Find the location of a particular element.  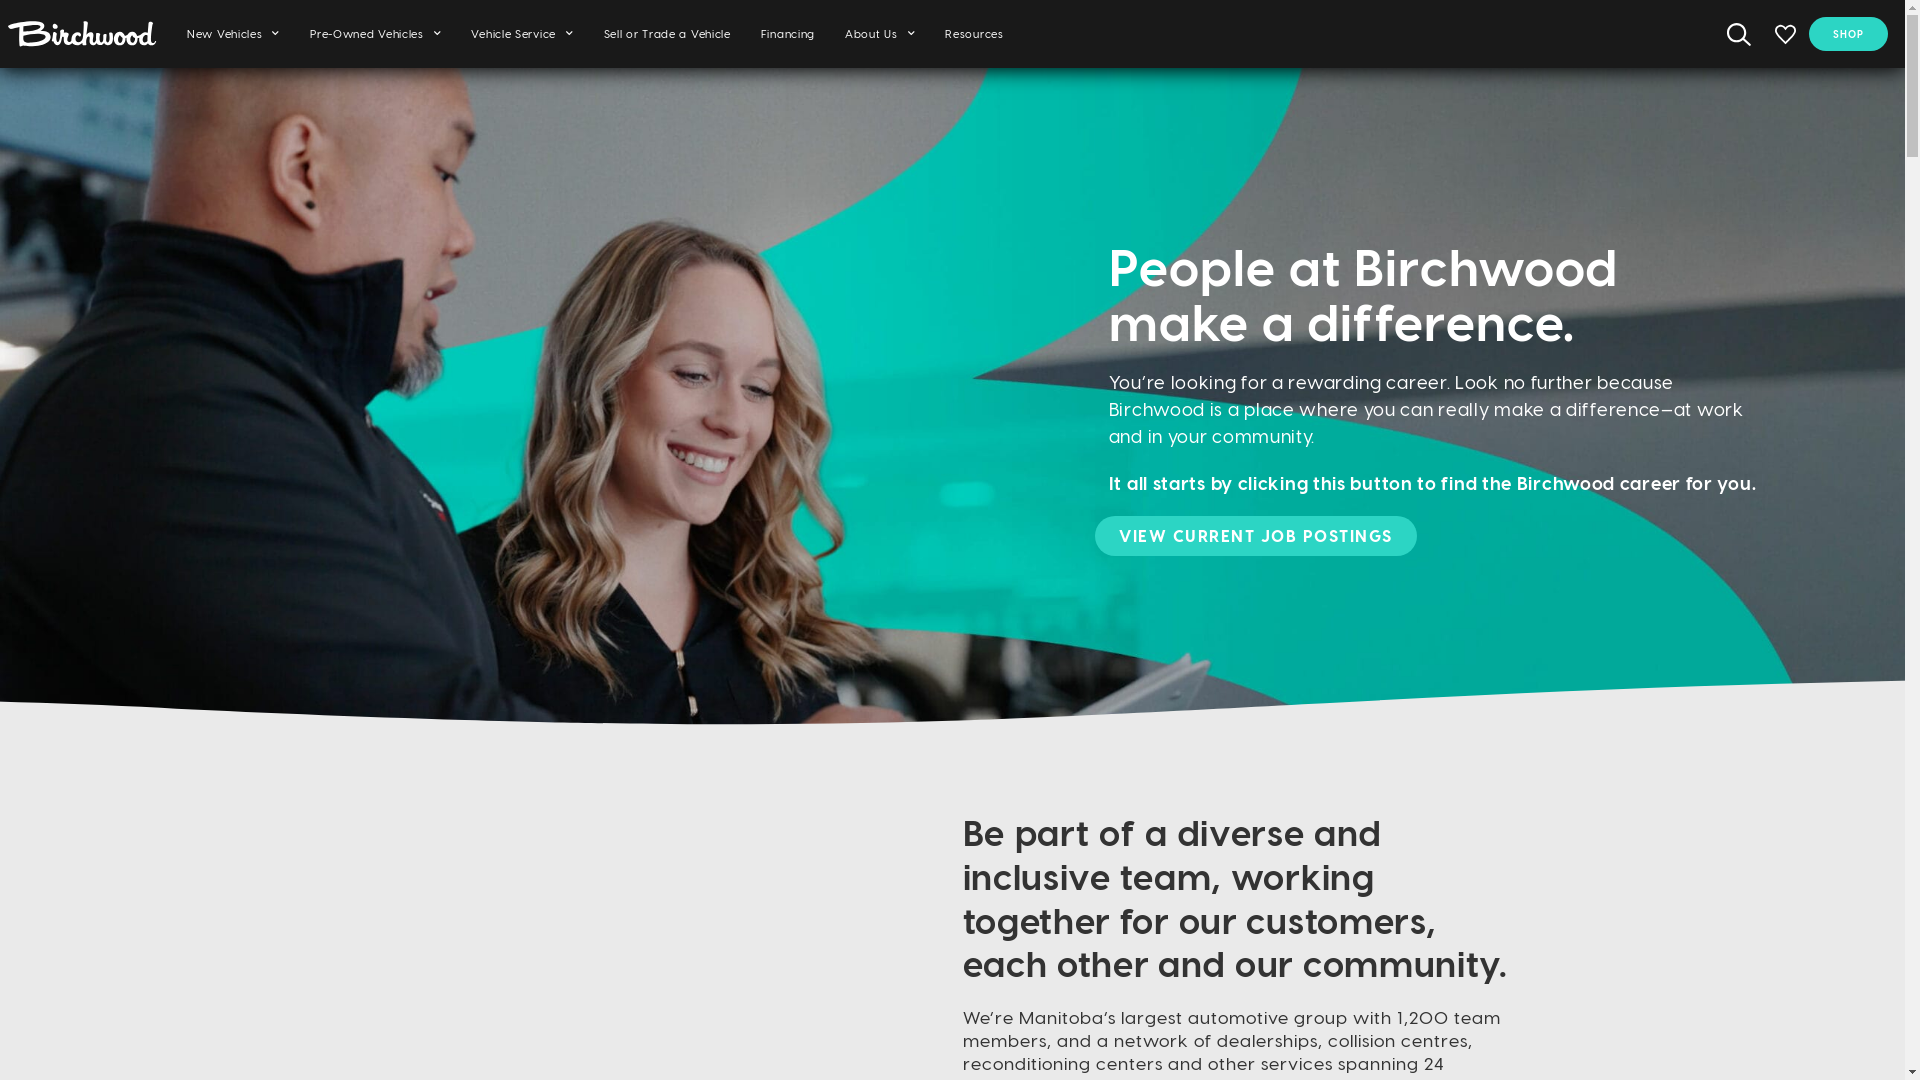

About Us is located at coordinates (880, 34).